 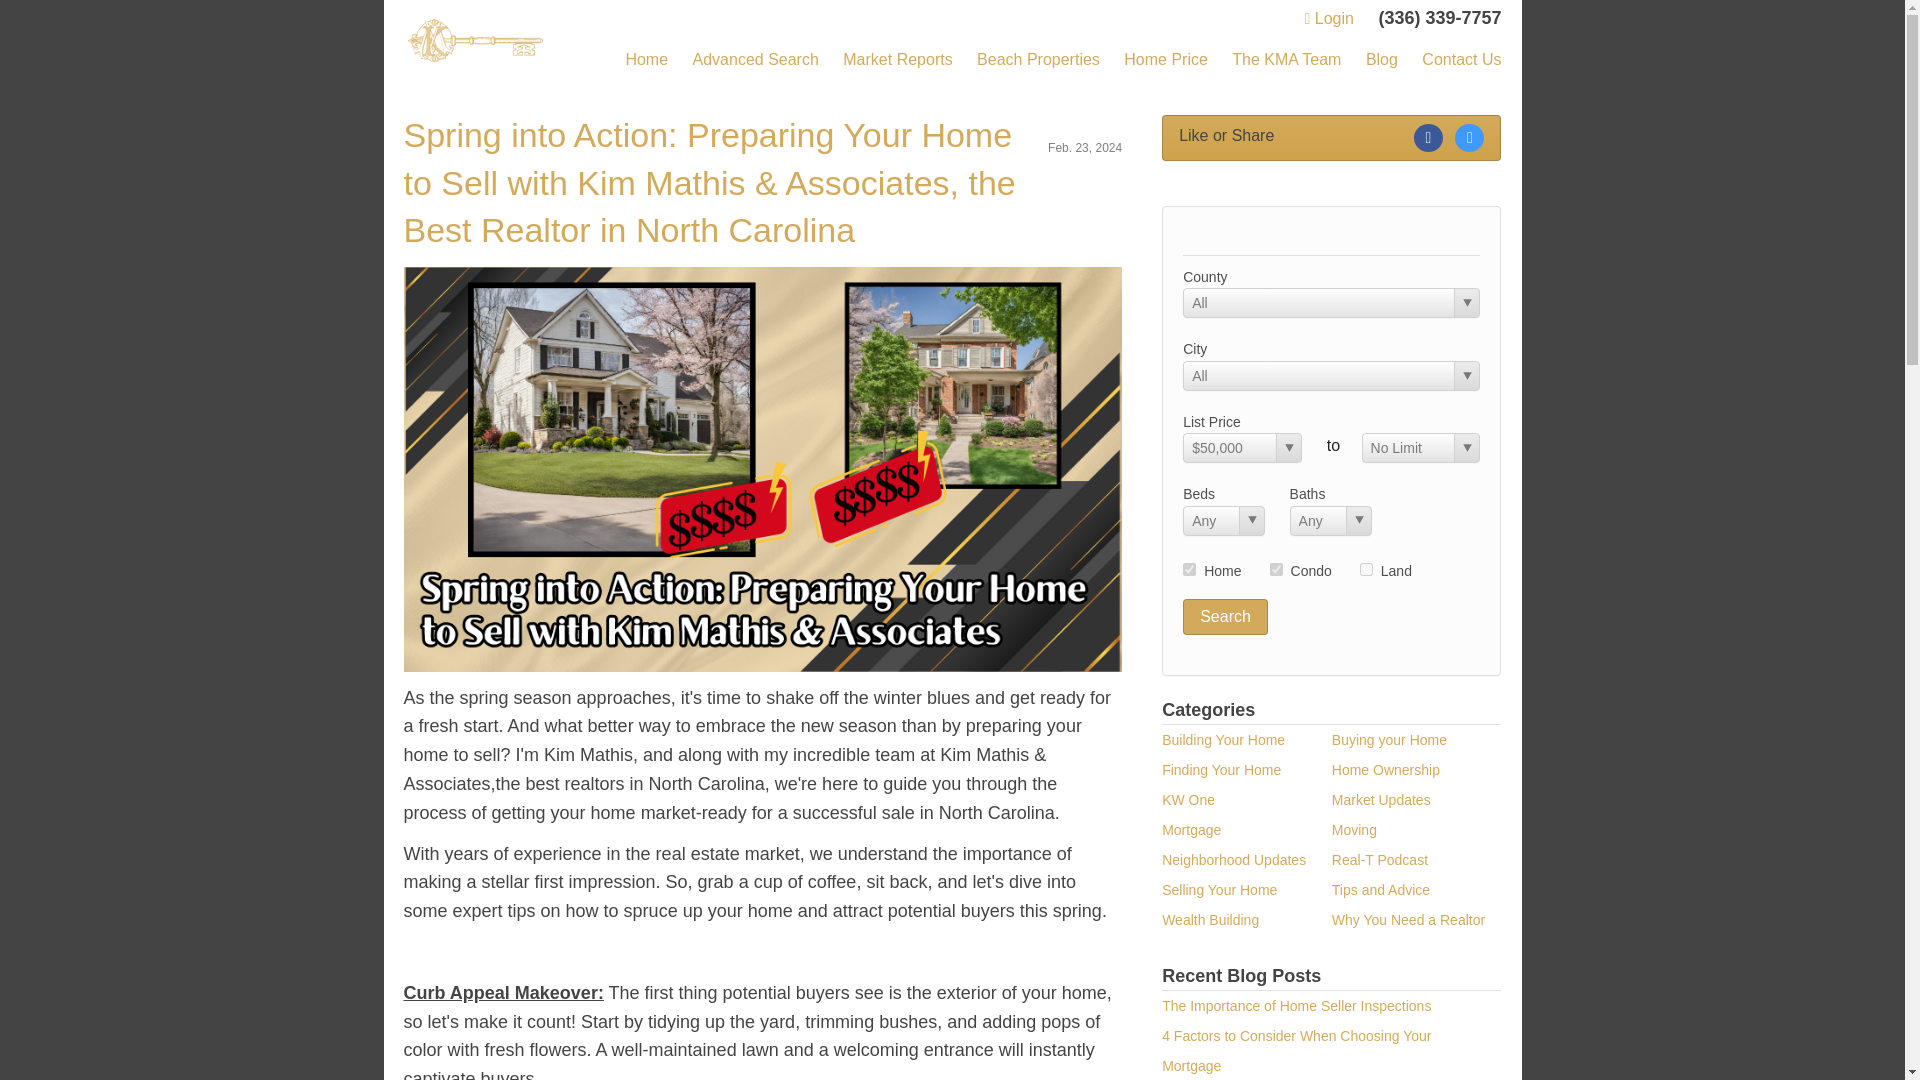 What do you see at coordinates (1188, 799) in the screenshot?
I see `KW One` at bounding box center [1188, 799].